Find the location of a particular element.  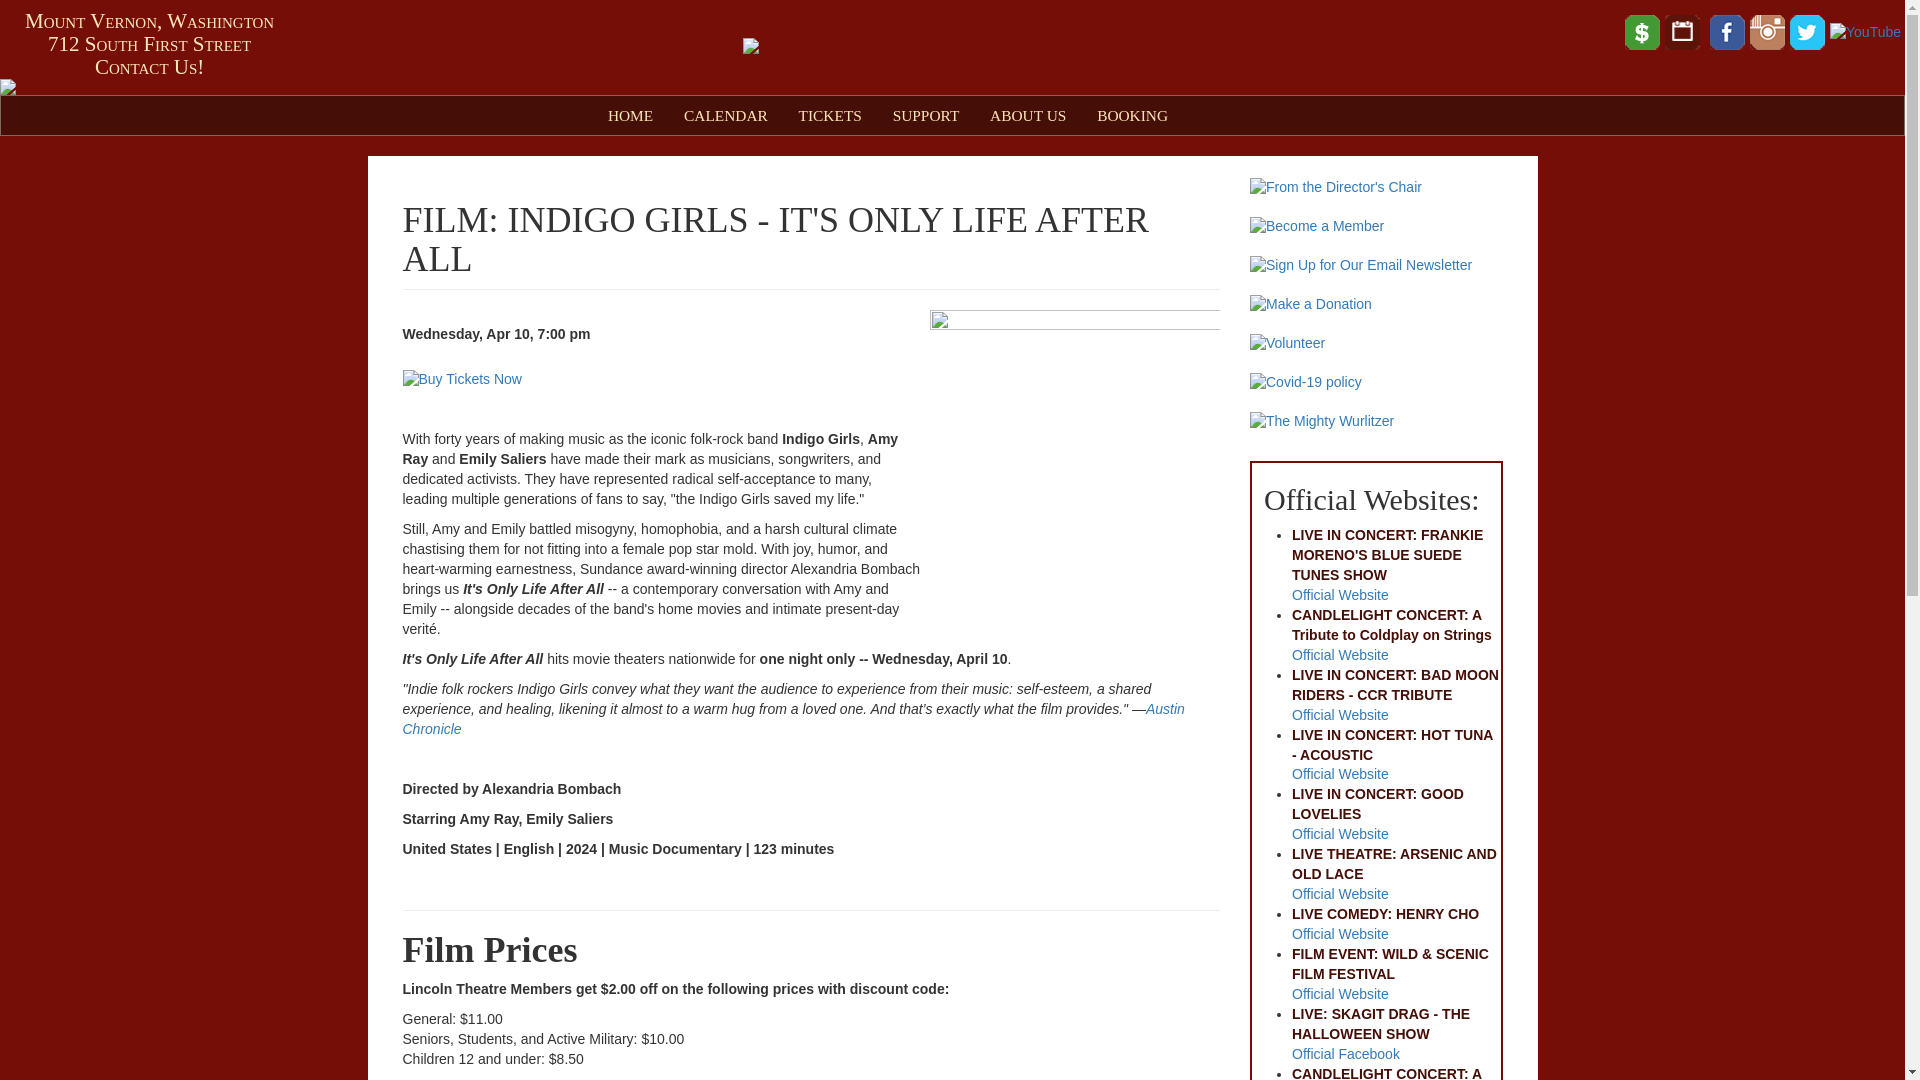

Mount Vernon, Washington is located at coordinates (149, 20).